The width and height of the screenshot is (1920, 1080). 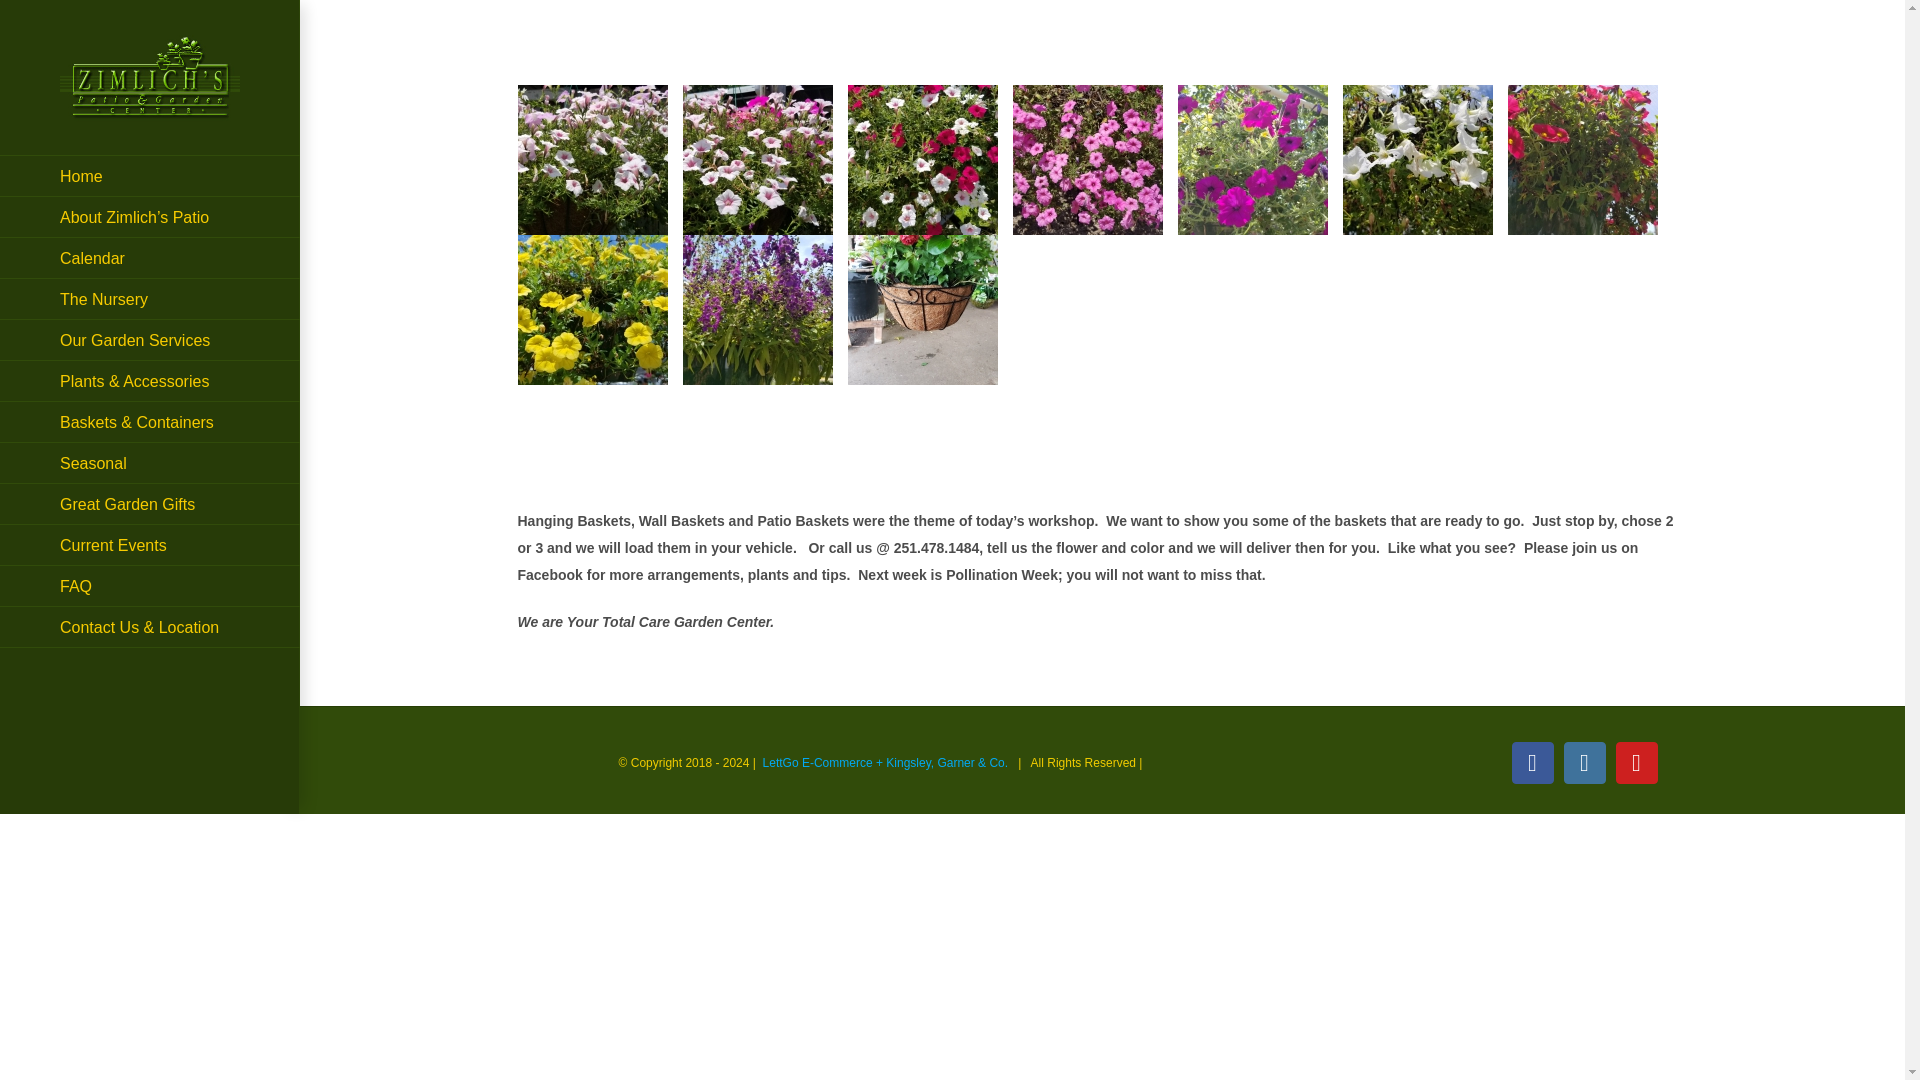 I want to click on Instagram, so click(x=1584, y=762).